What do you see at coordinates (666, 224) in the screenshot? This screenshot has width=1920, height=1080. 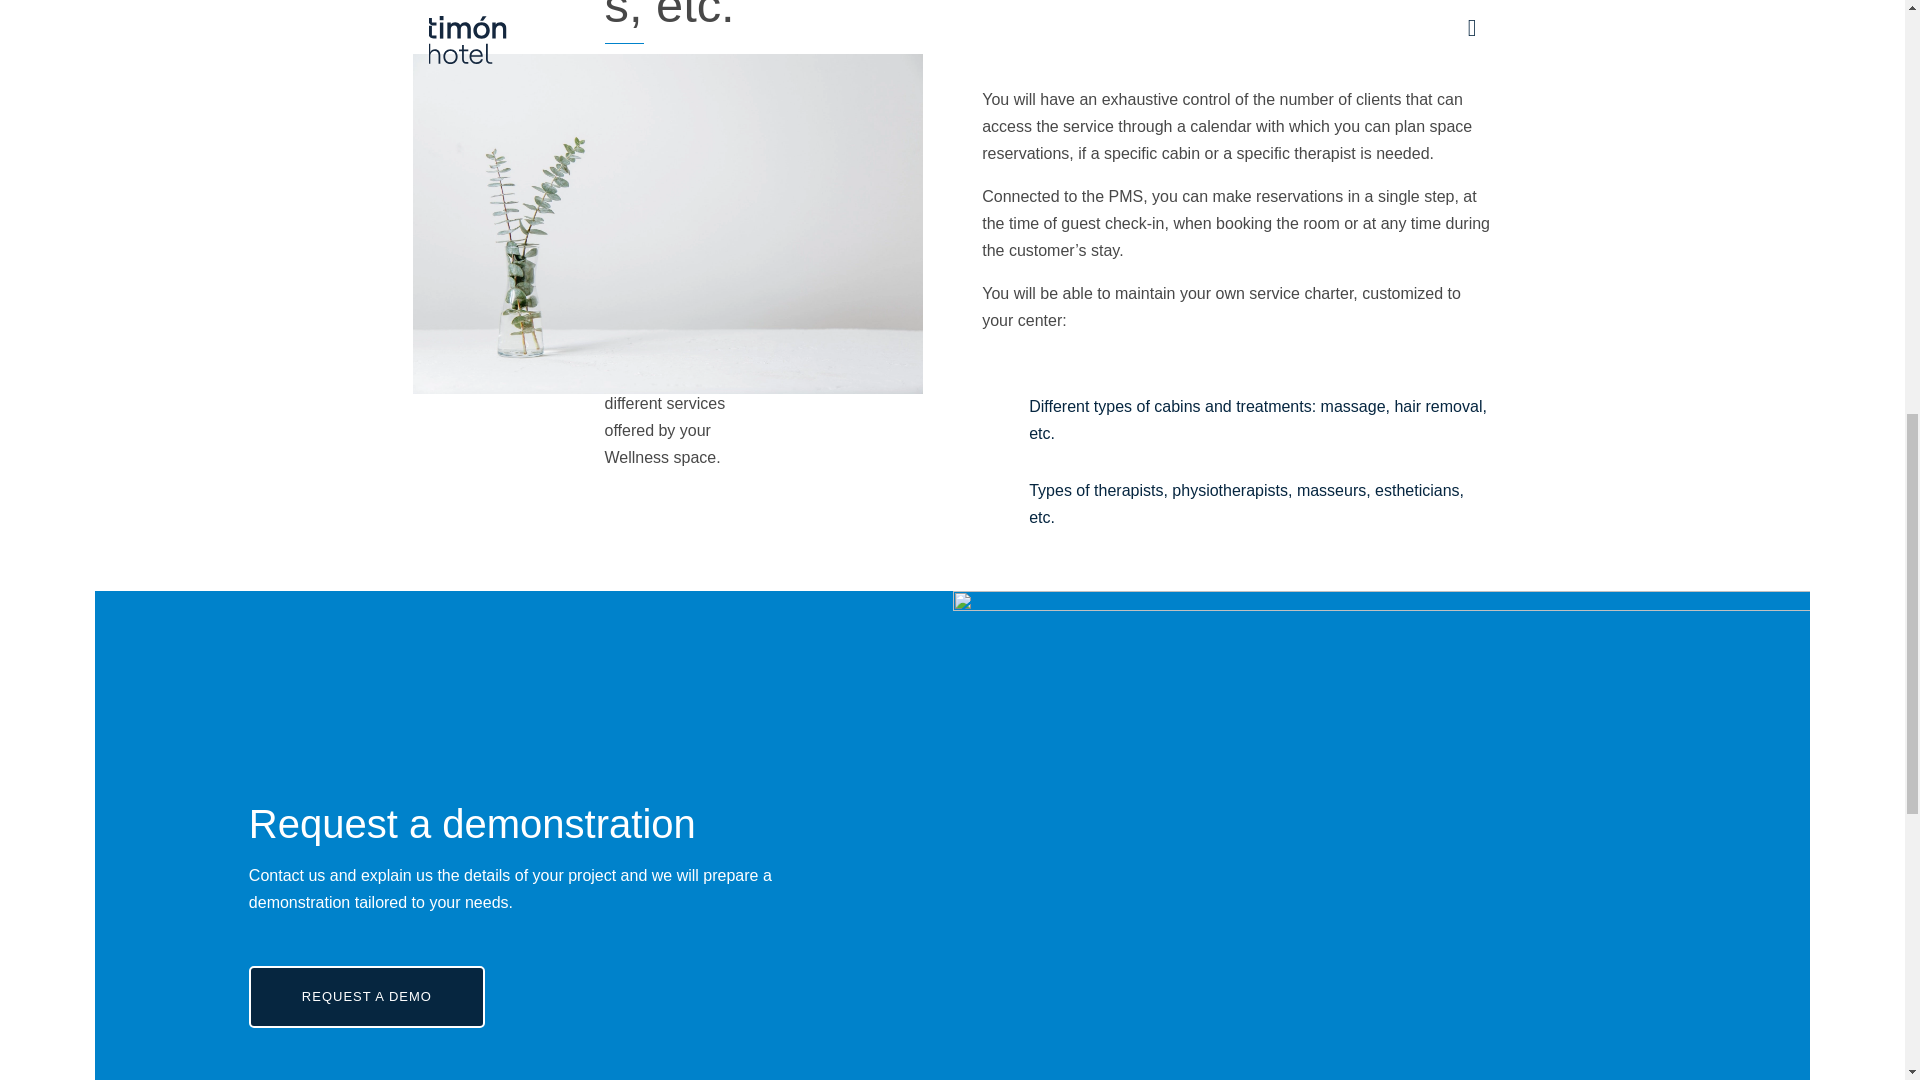 I see `wellness-spa-2-min` at bounding box center [666, 224].